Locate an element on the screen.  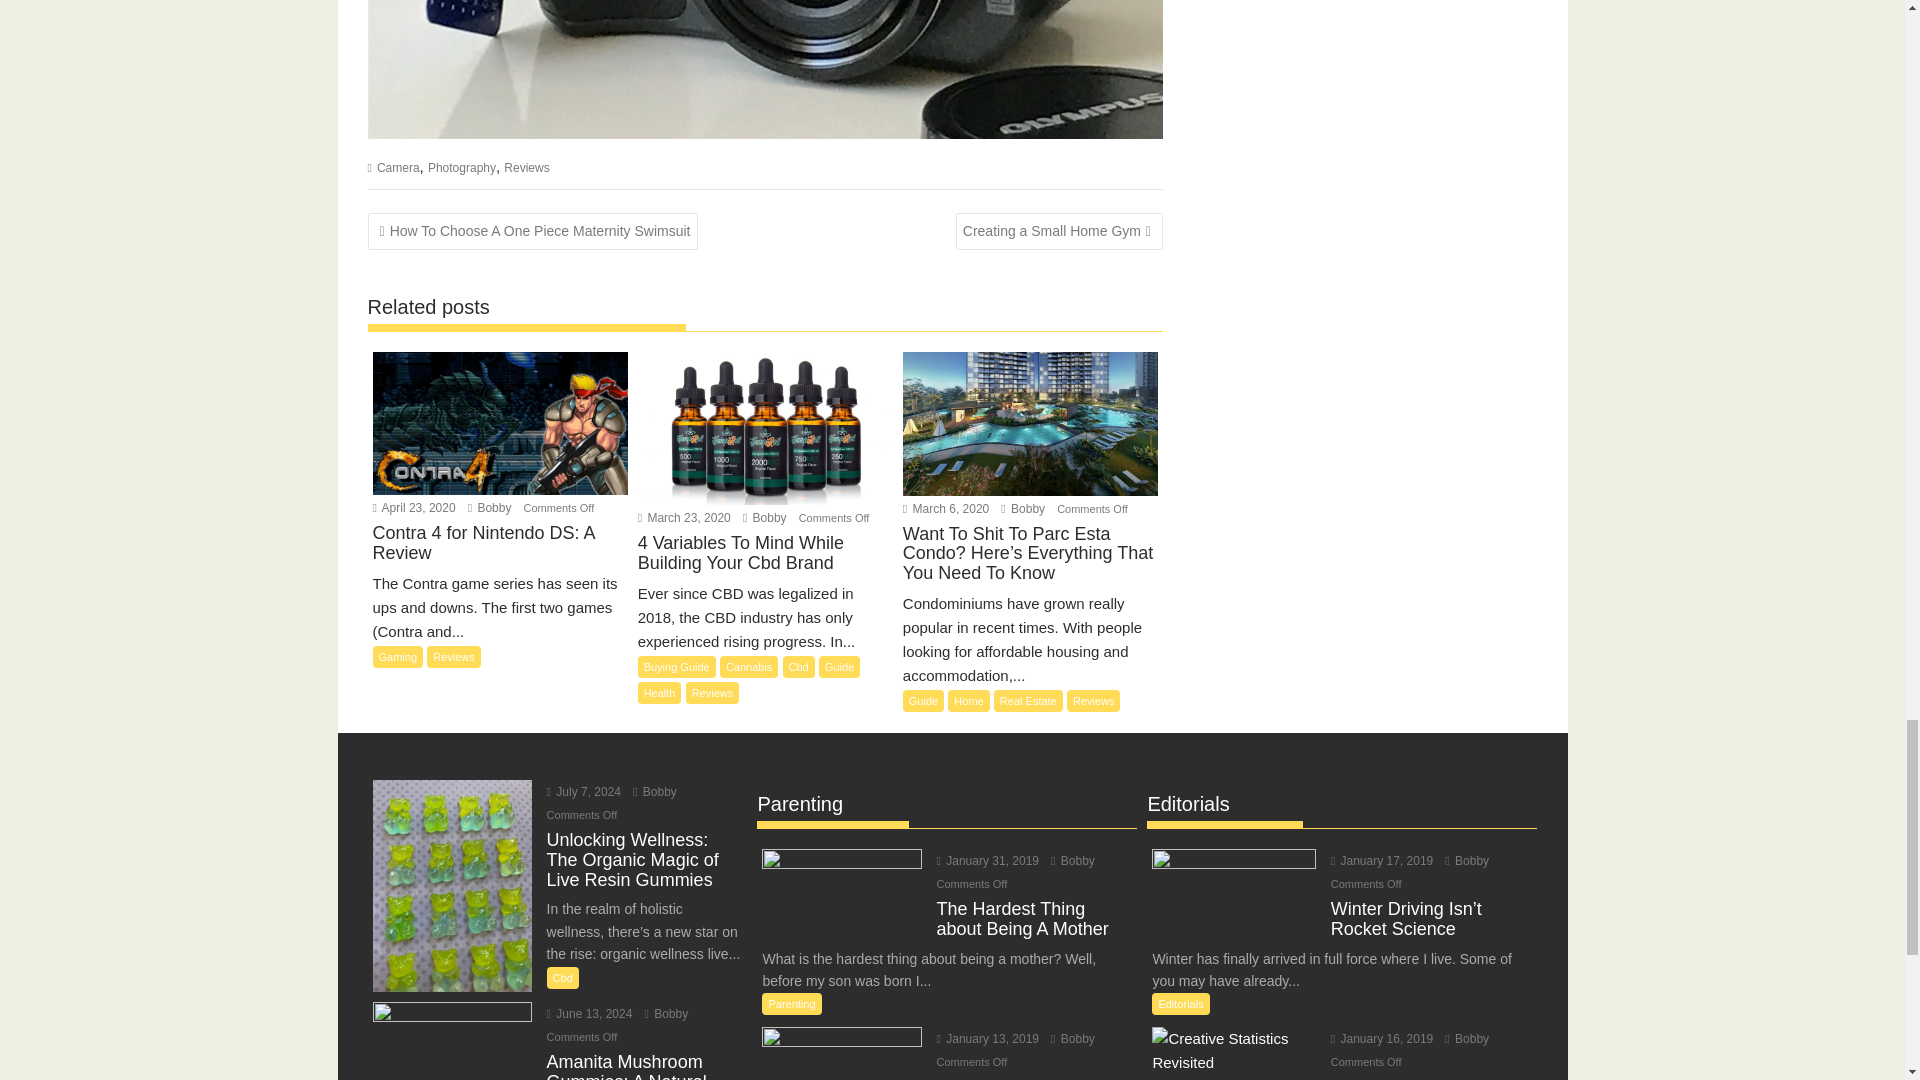
Bobby is located at coordinates (655, 792).